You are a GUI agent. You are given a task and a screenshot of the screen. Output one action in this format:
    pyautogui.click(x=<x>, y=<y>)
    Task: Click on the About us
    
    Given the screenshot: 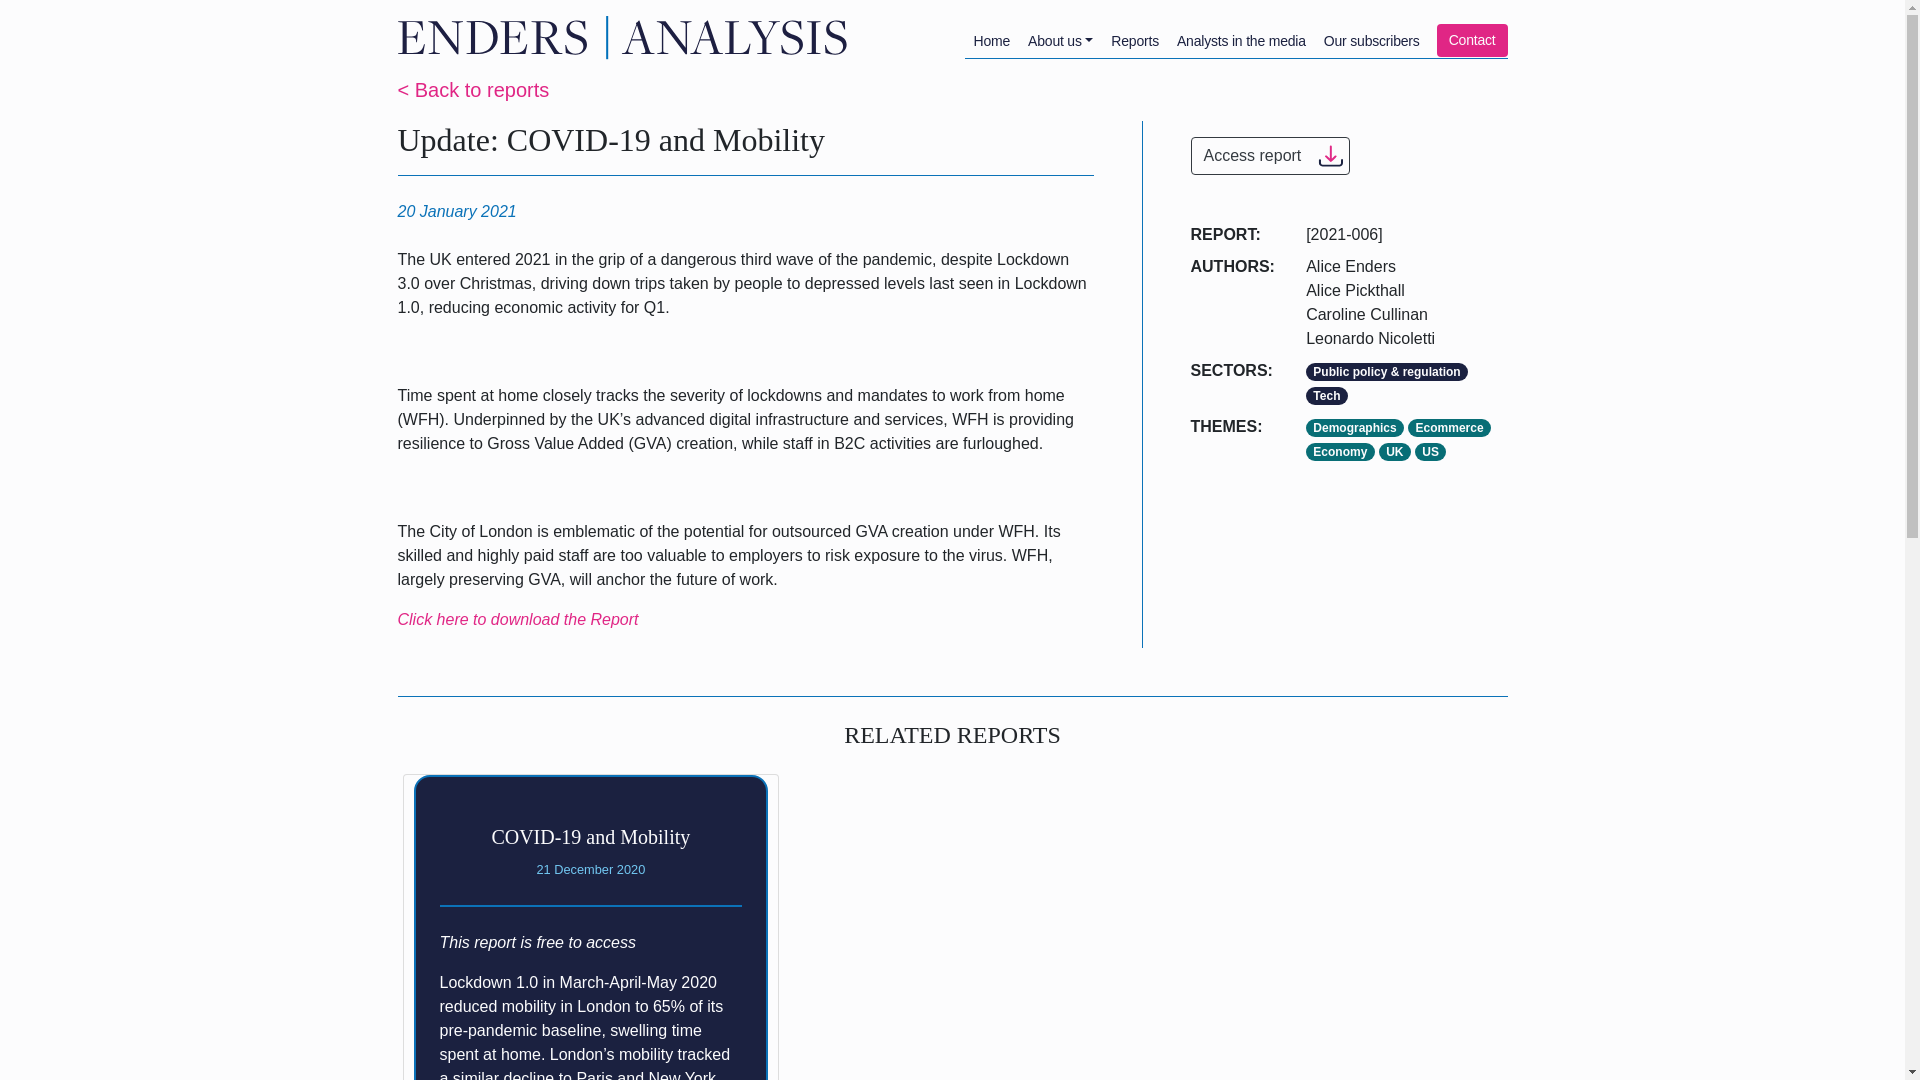 What is the action you would take?
    pyautogui.click(x=1060, y=41)
    